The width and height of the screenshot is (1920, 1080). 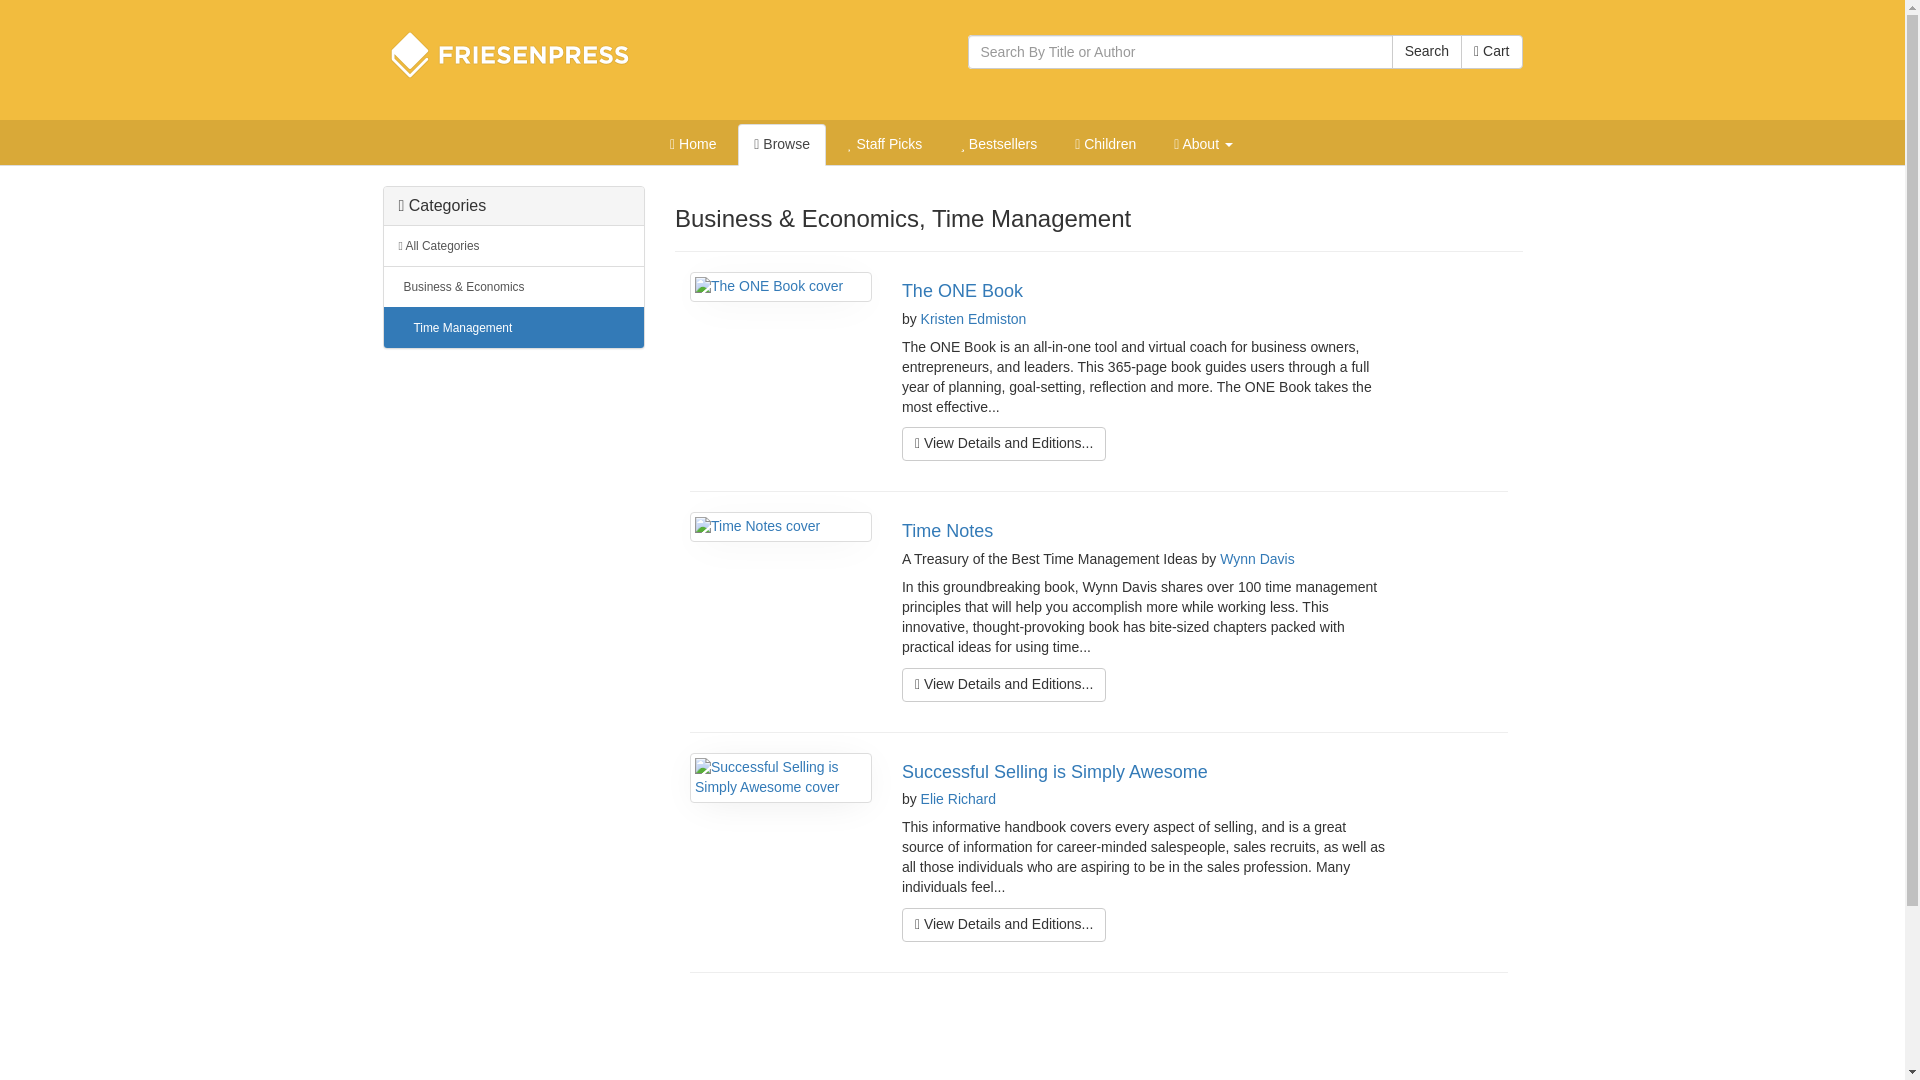 What do you see at coordinates (947, 530) in the screenshot?
I see `Time Notes` at bounding box center [947, 530].